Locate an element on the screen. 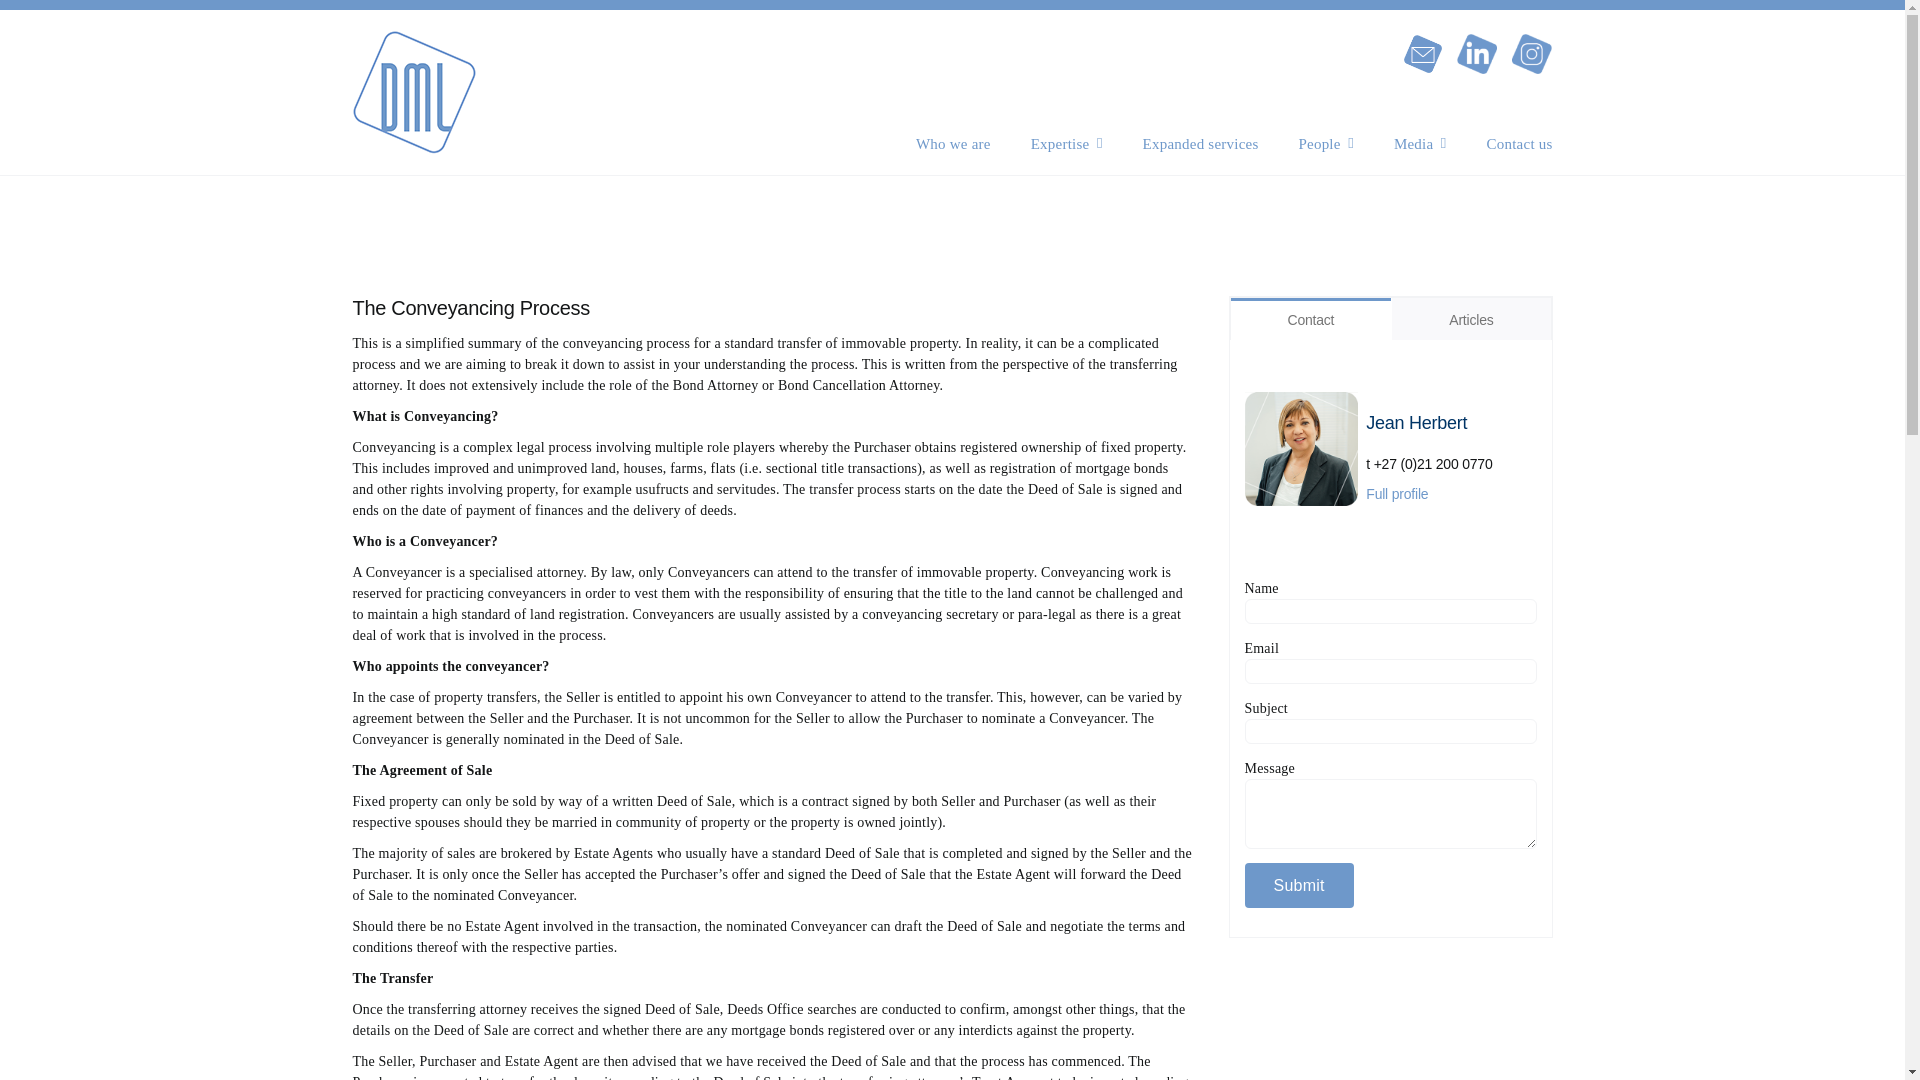 The width and height of the screenshot is (1920, 1080). Contact is located at coordinates (1310, 319).